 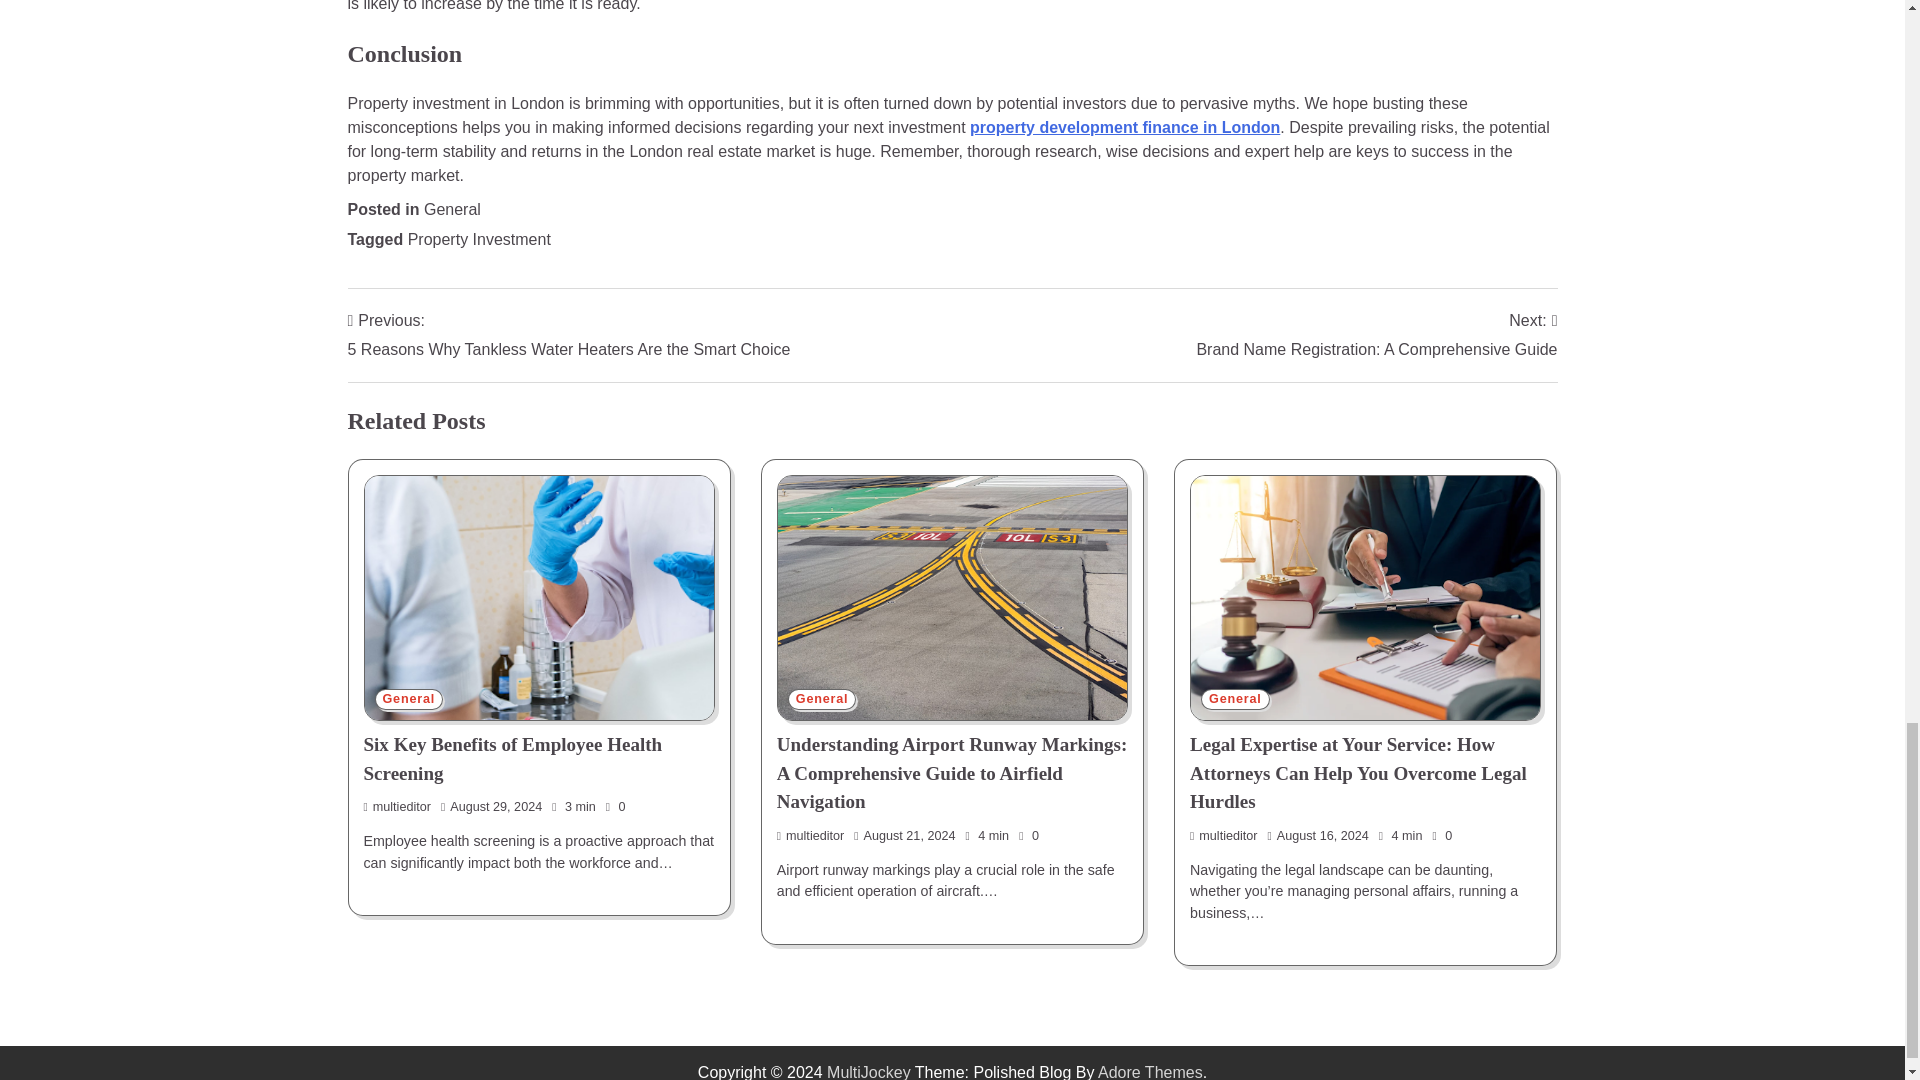 I want to click on multieditor, so click(x=1235, y=699).